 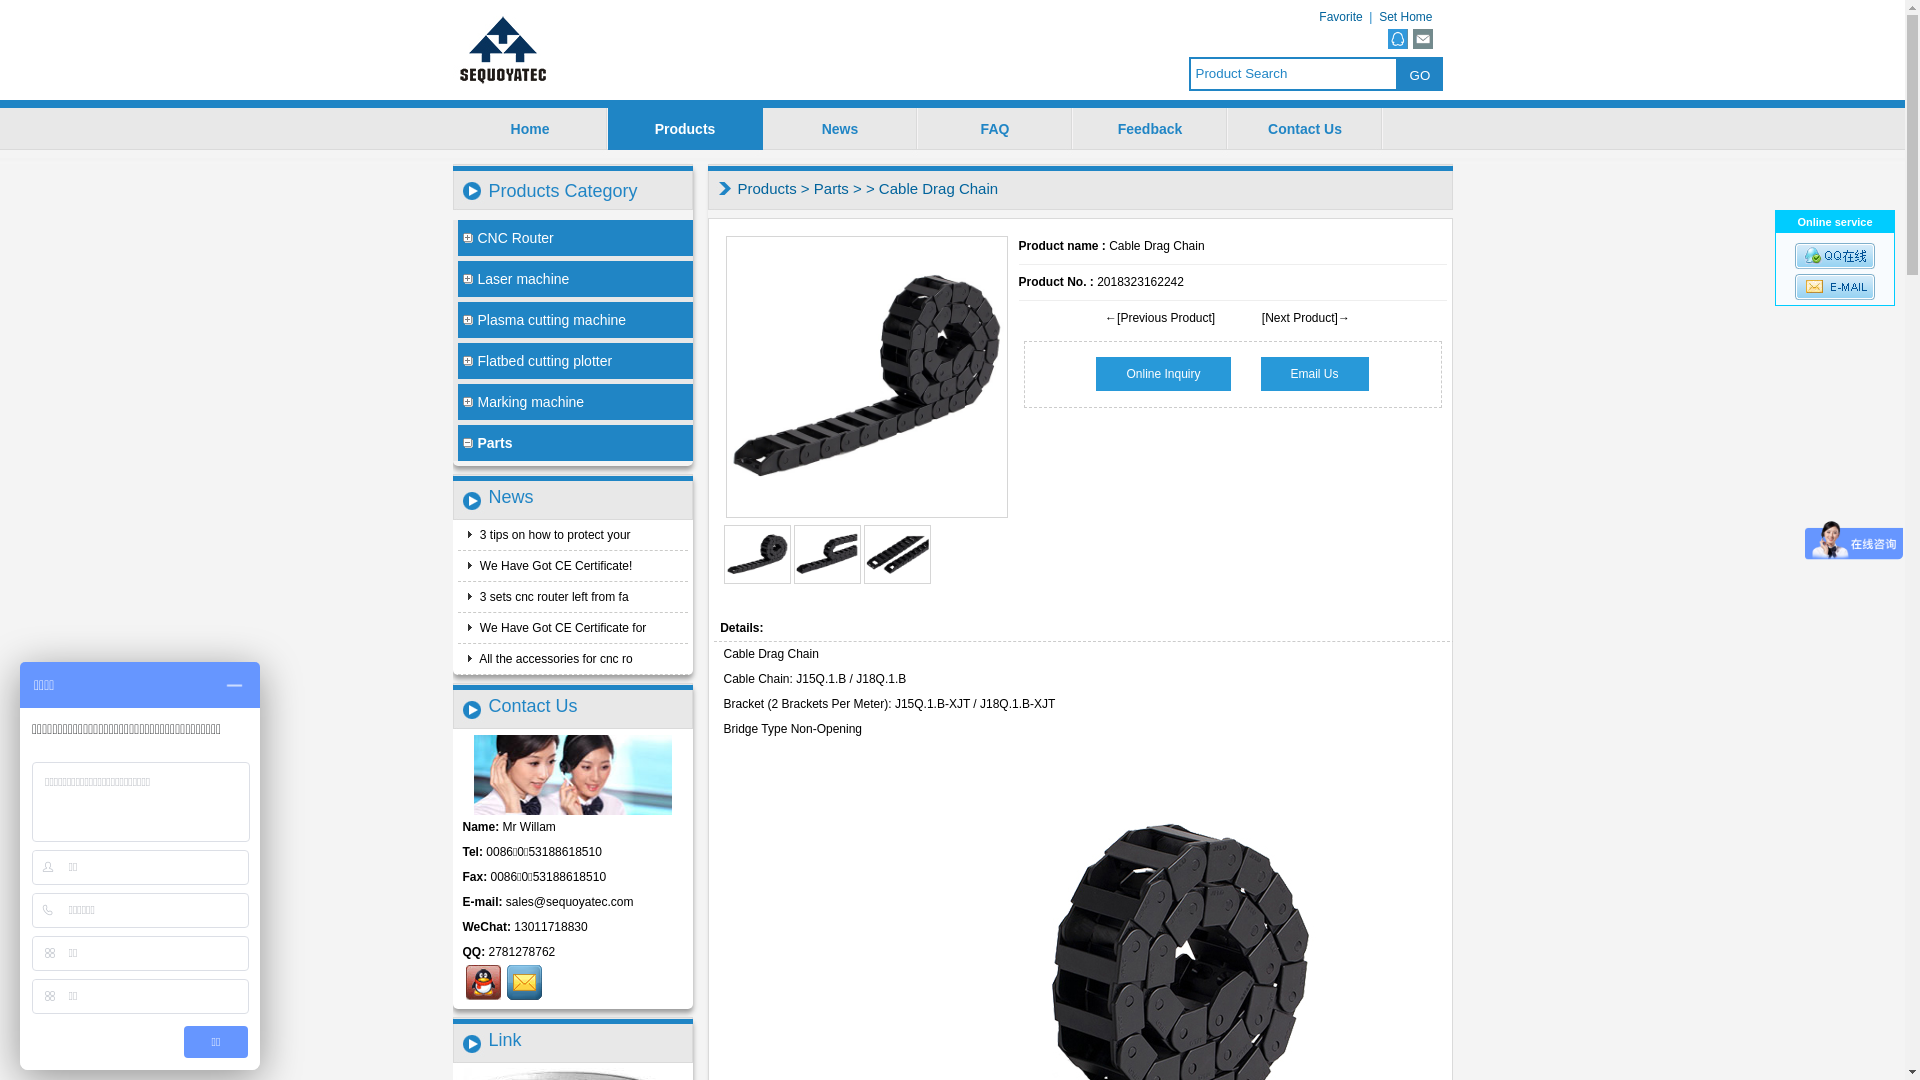 What do you see at coordinates (898, 554) in the screenshot?
I see `Cable Drag Chain` at bounding box center [898, 554].